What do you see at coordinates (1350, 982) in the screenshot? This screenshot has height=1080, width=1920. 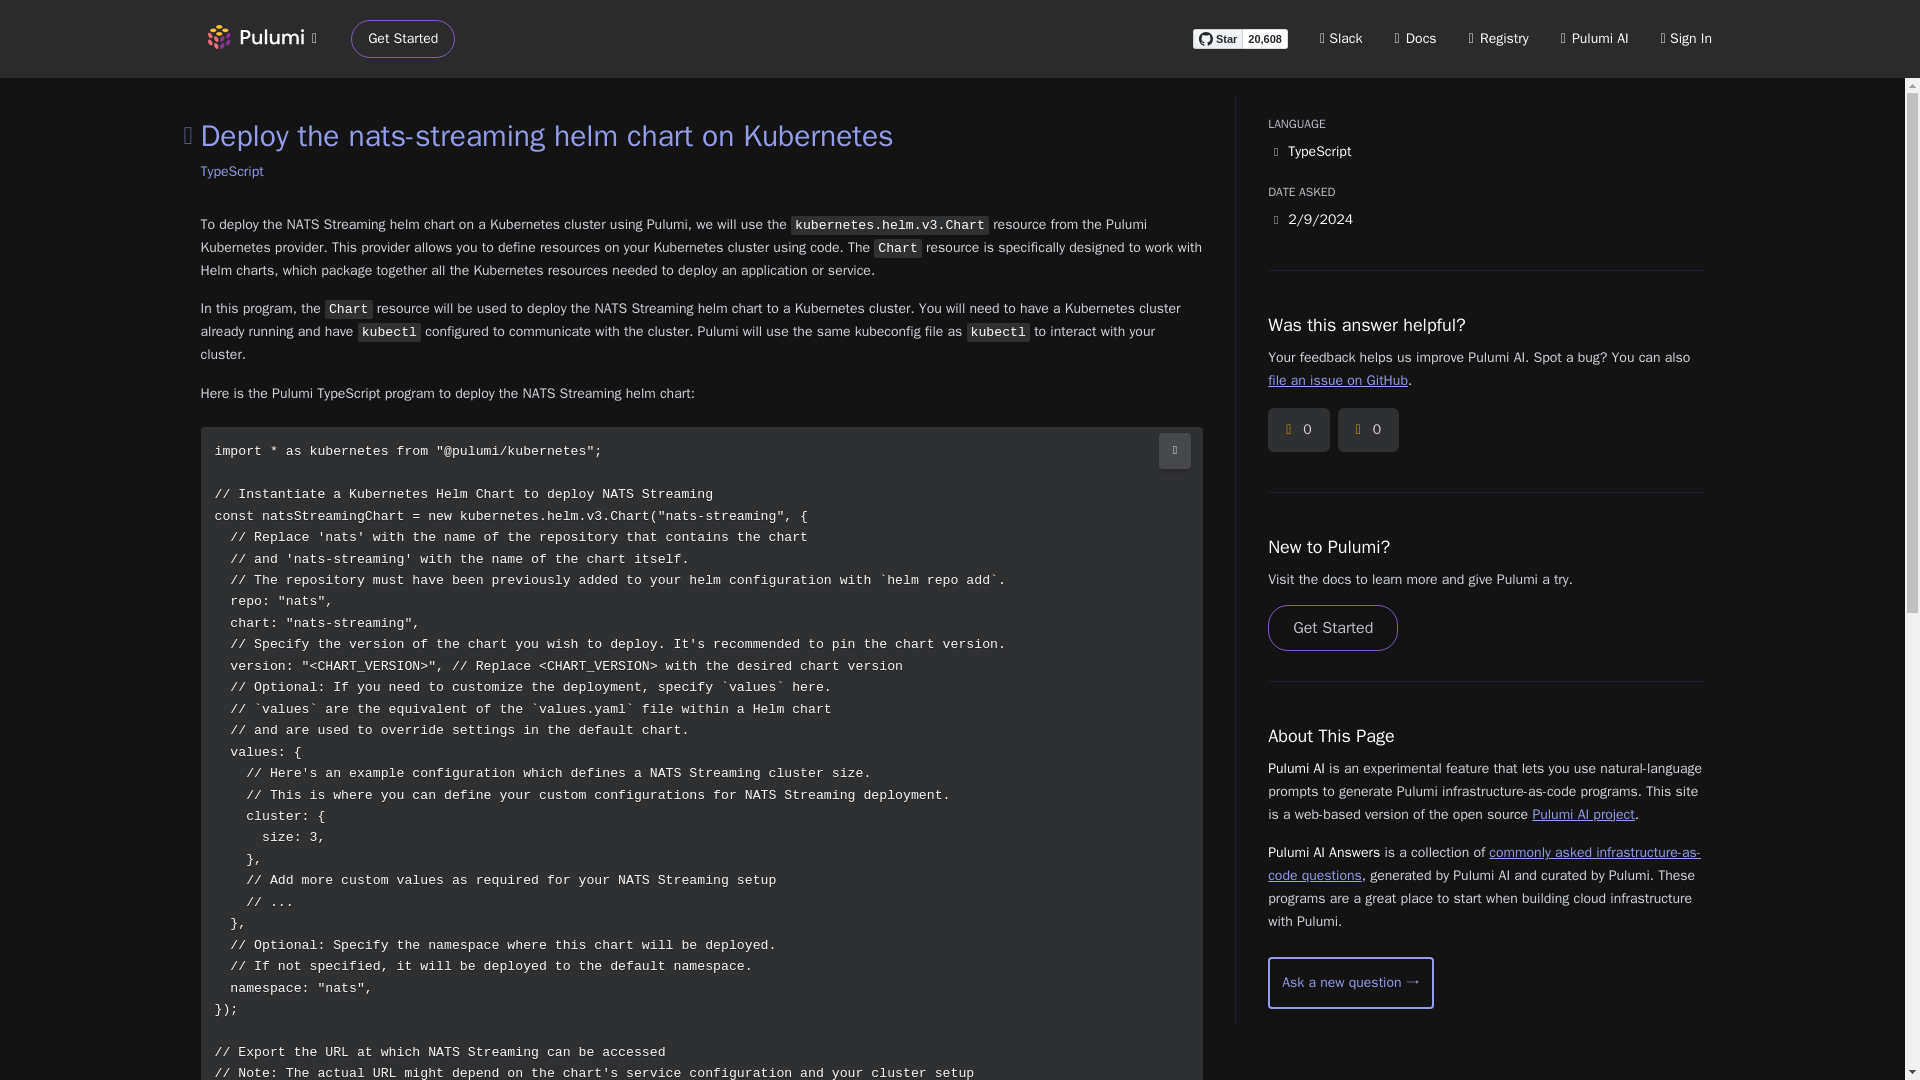 I see `Start a new conversation with Pulumi AI` at bounding box center [1350, 982].